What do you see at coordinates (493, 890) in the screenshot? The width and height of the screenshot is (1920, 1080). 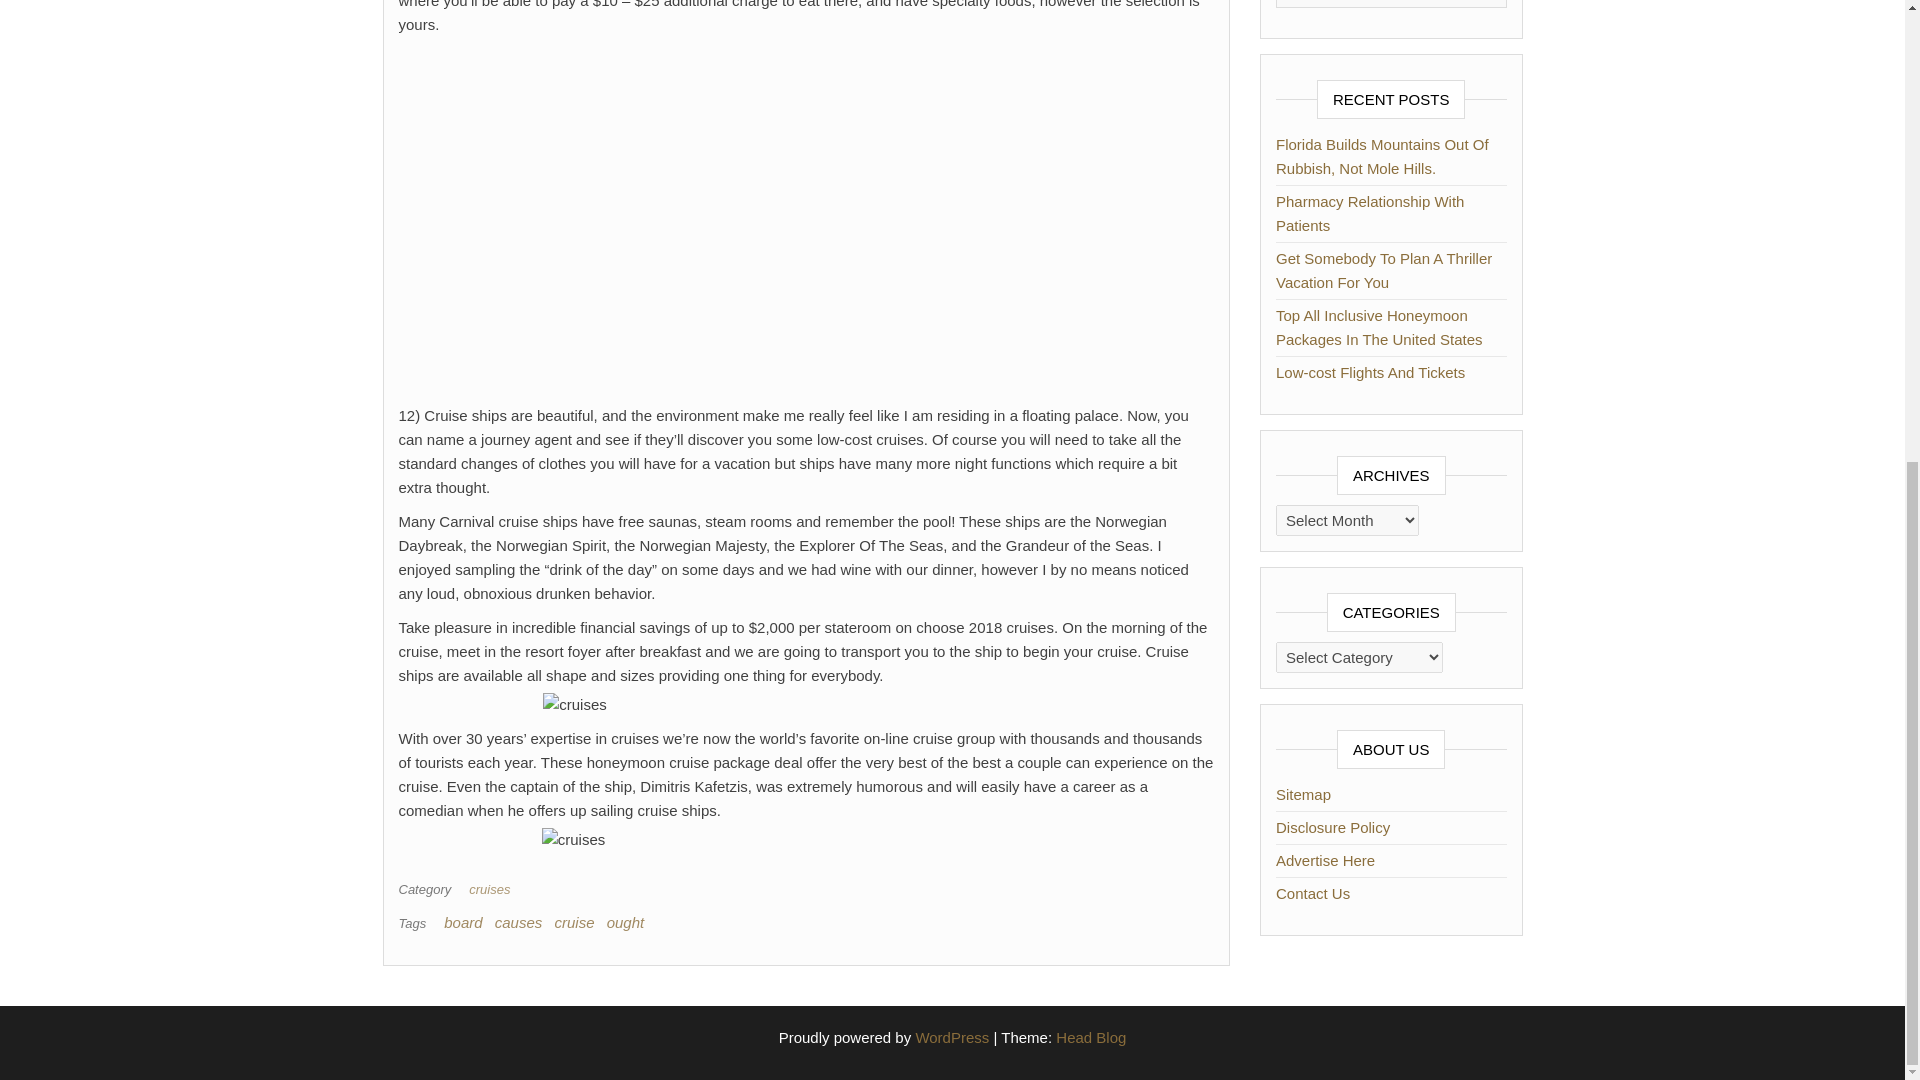 I see `cruises` at bounding box center [493, 890].